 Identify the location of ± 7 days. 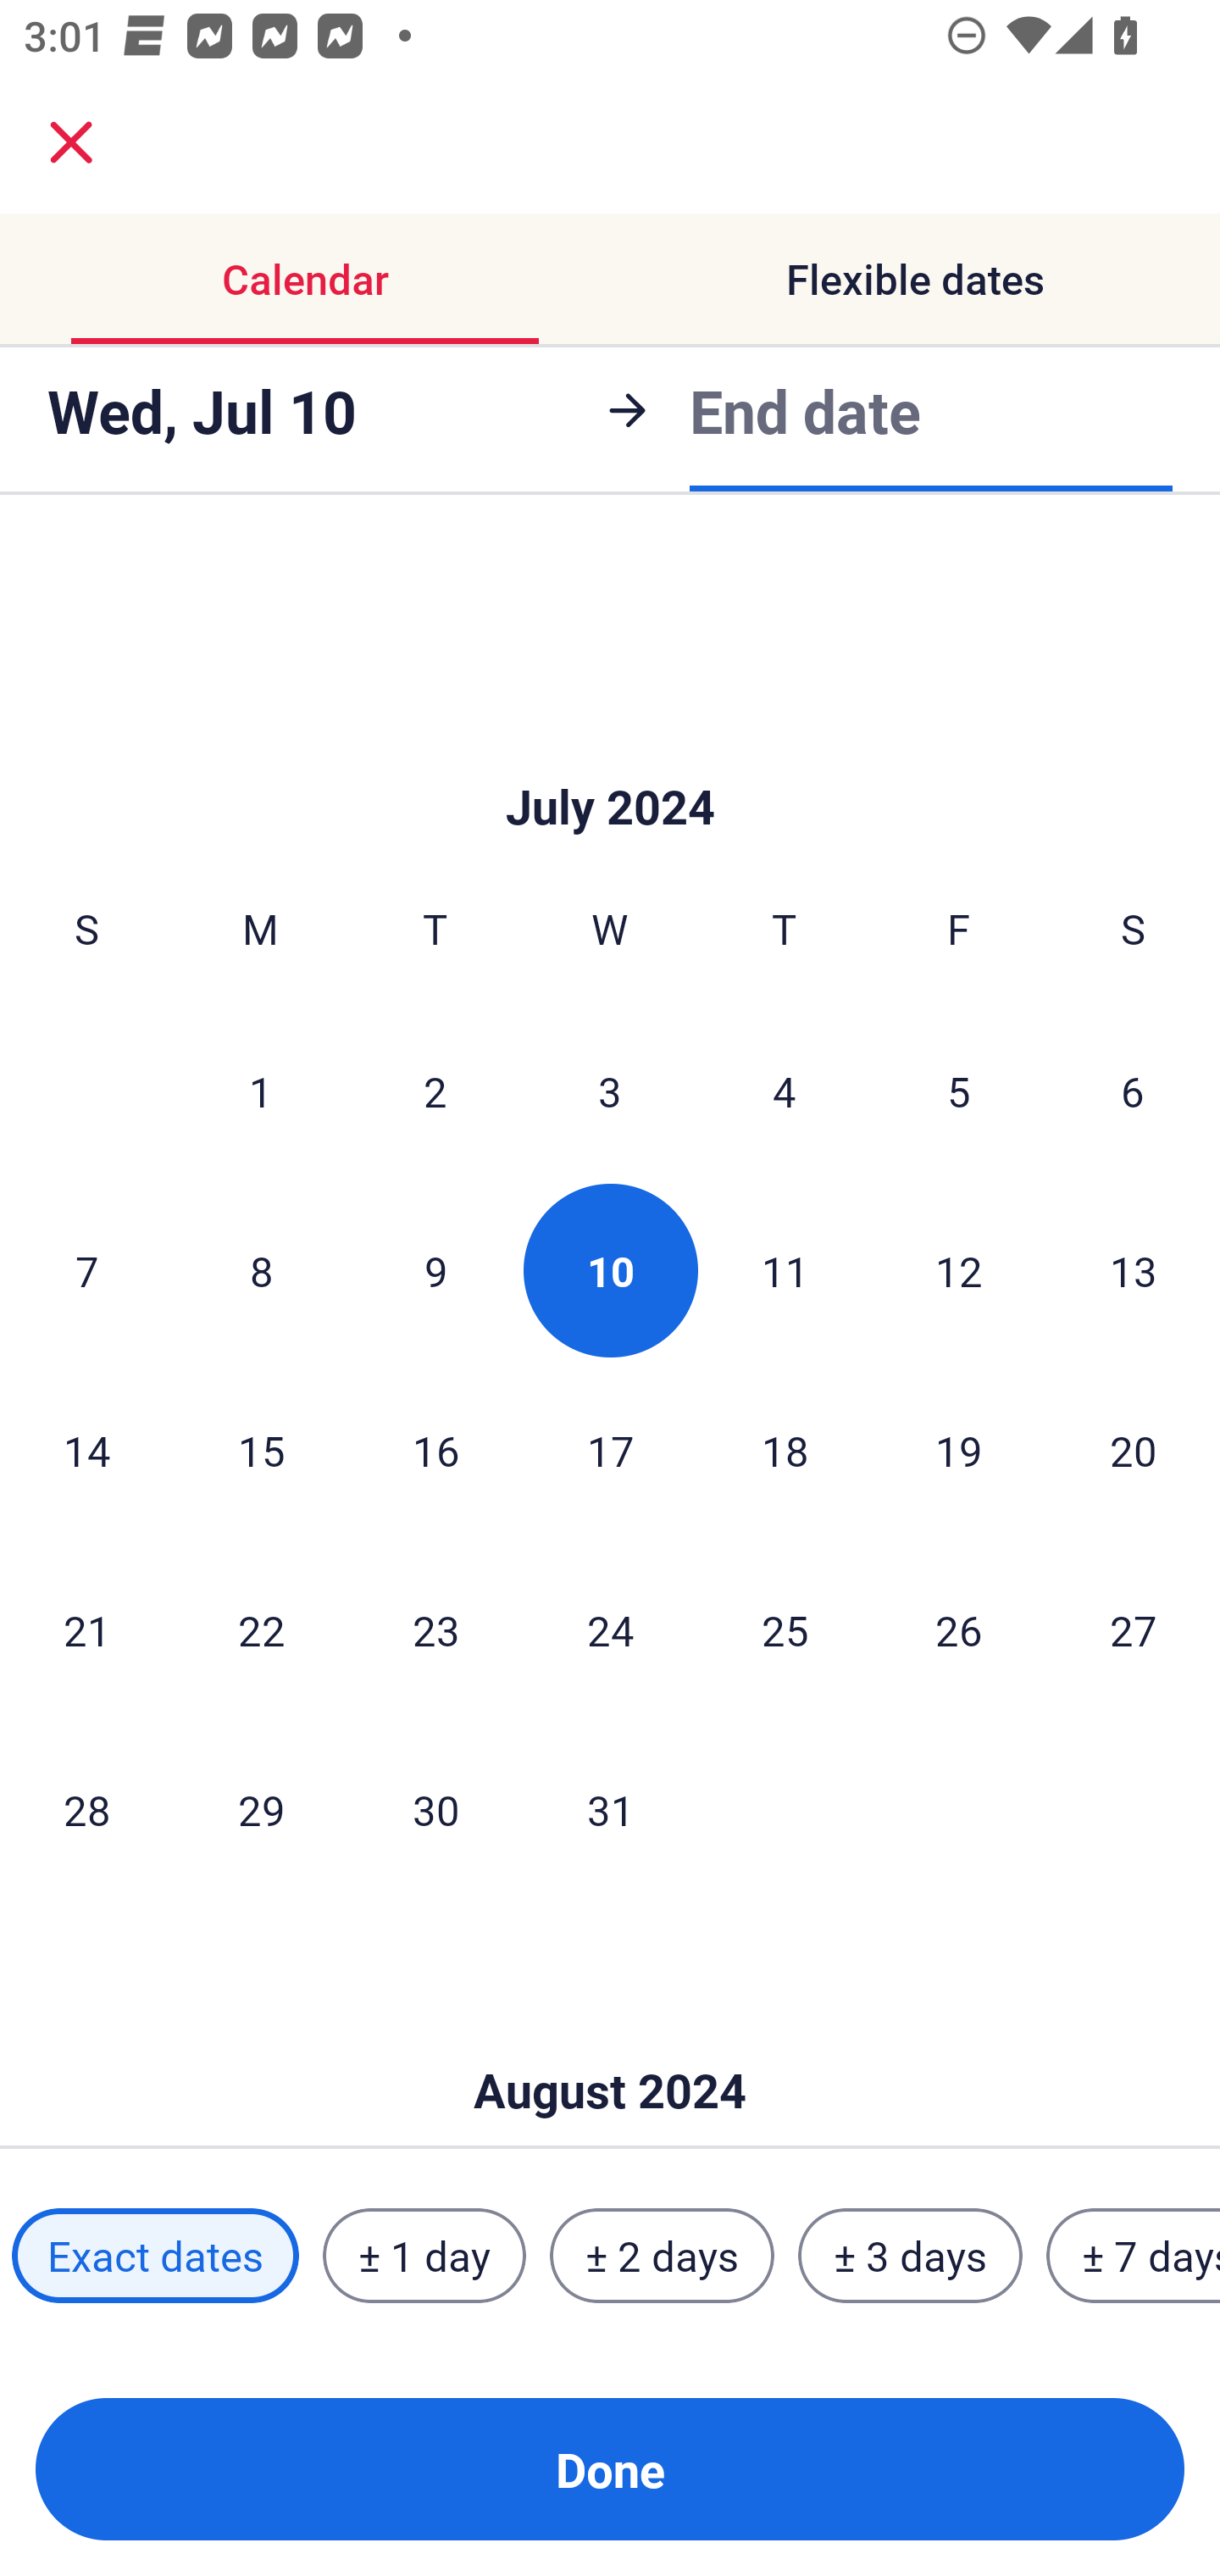
(1134, 2255).